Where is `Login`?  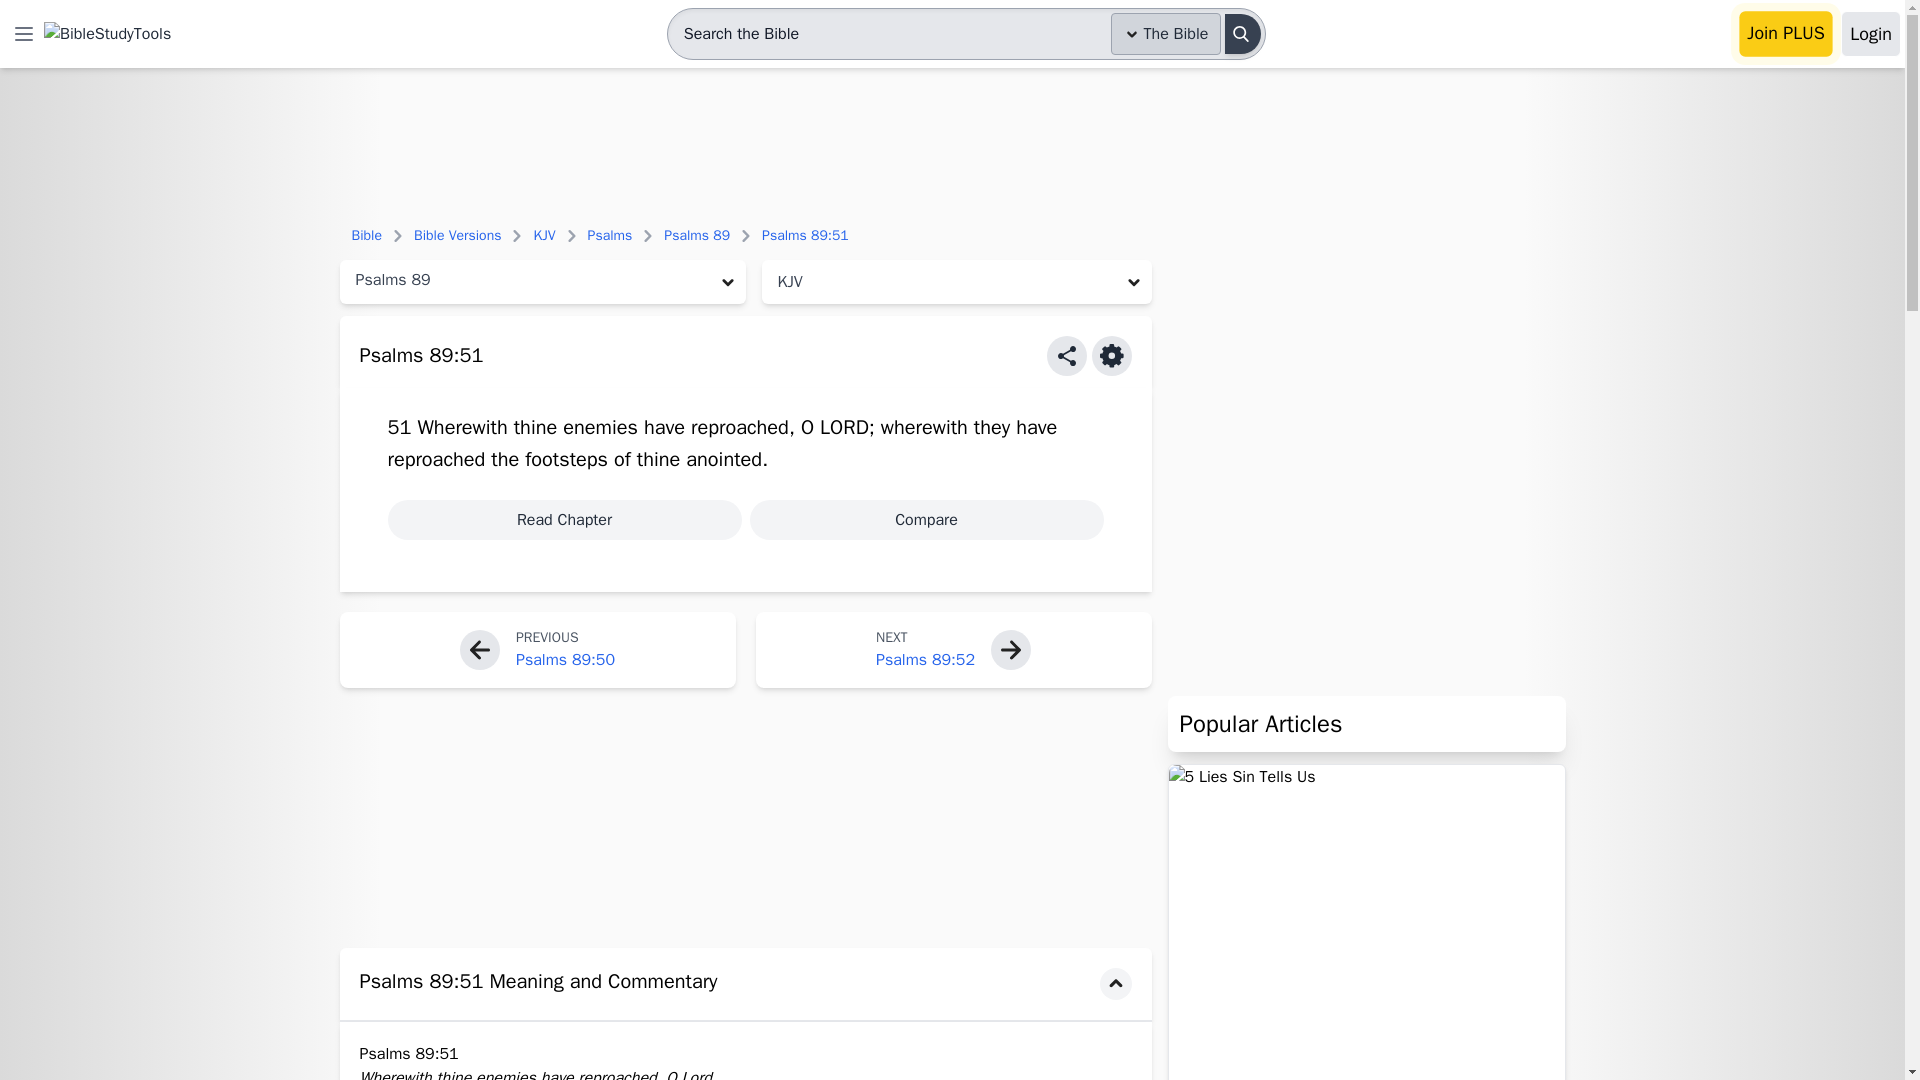
Login is located at coordinates (1870, 34).